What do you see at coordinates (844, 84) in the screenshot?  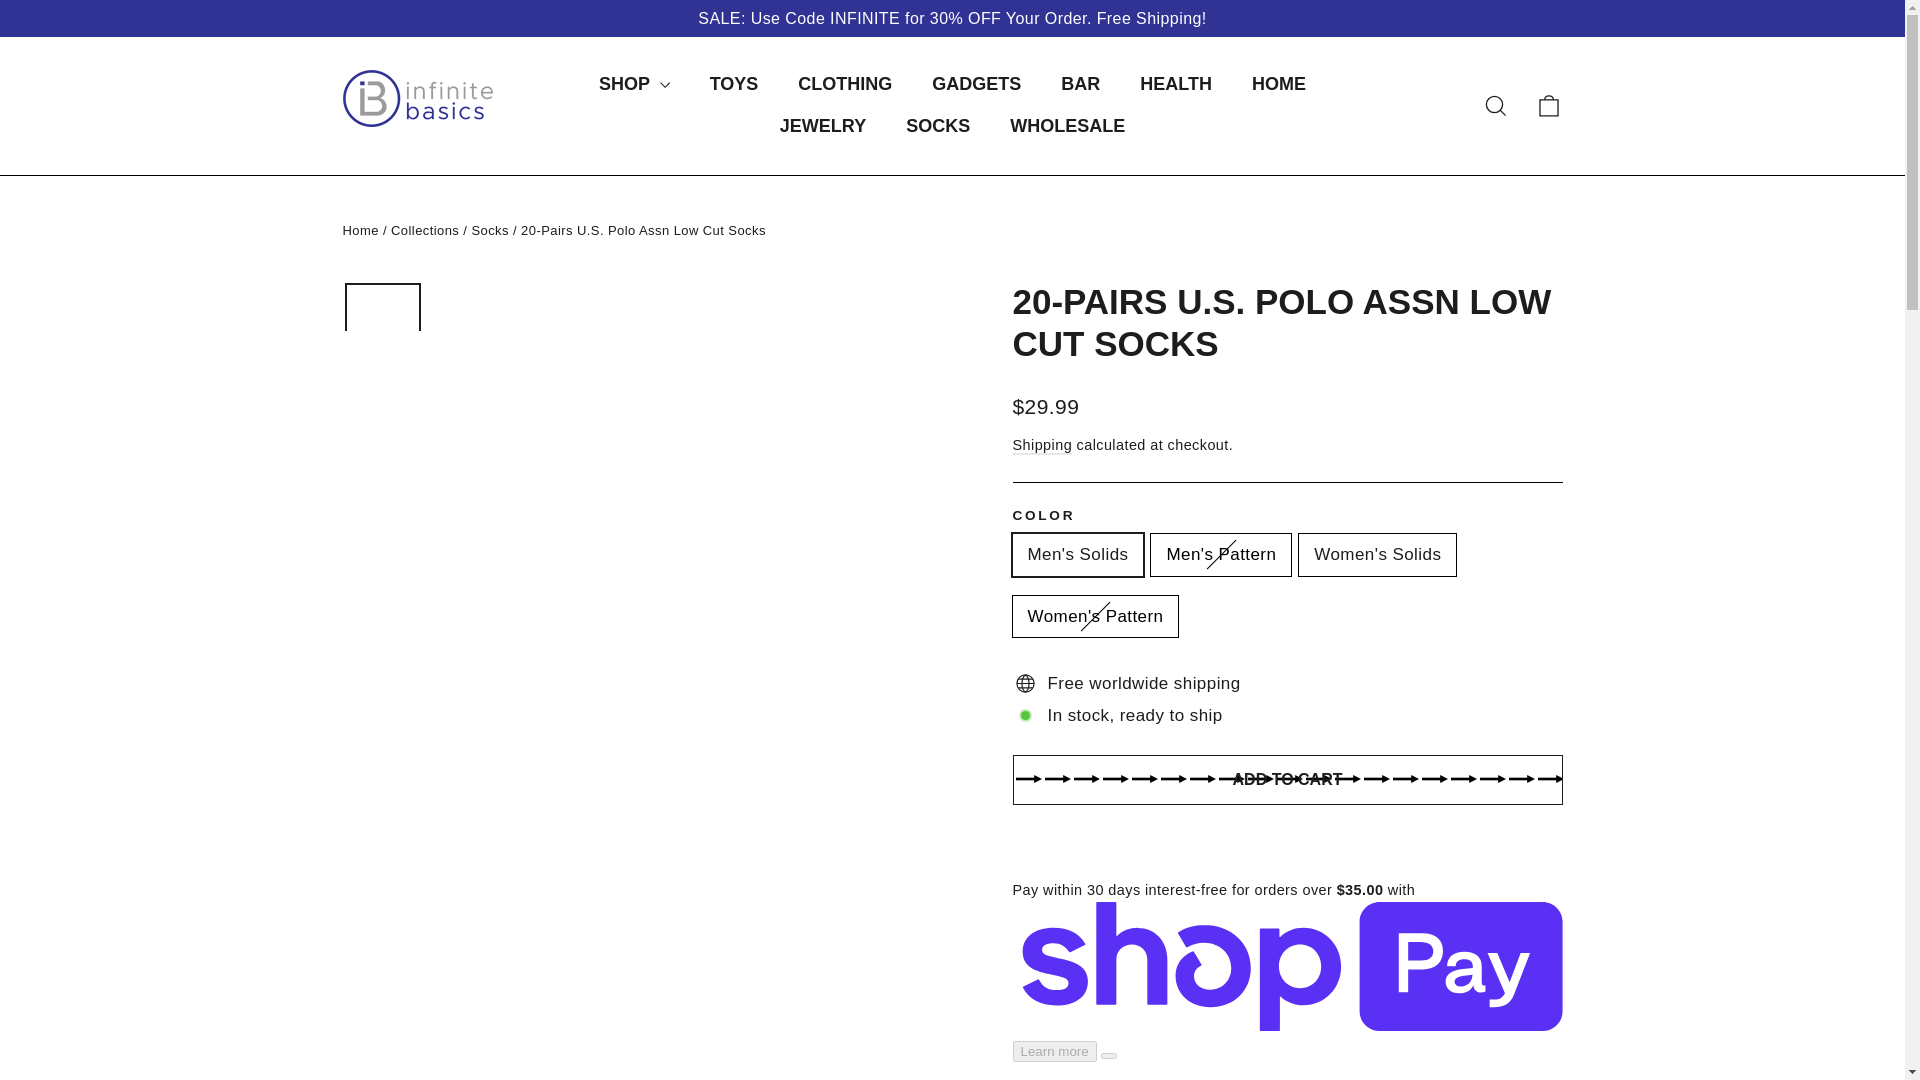 I see `CLOTHING` at bounding box center [844, 84].